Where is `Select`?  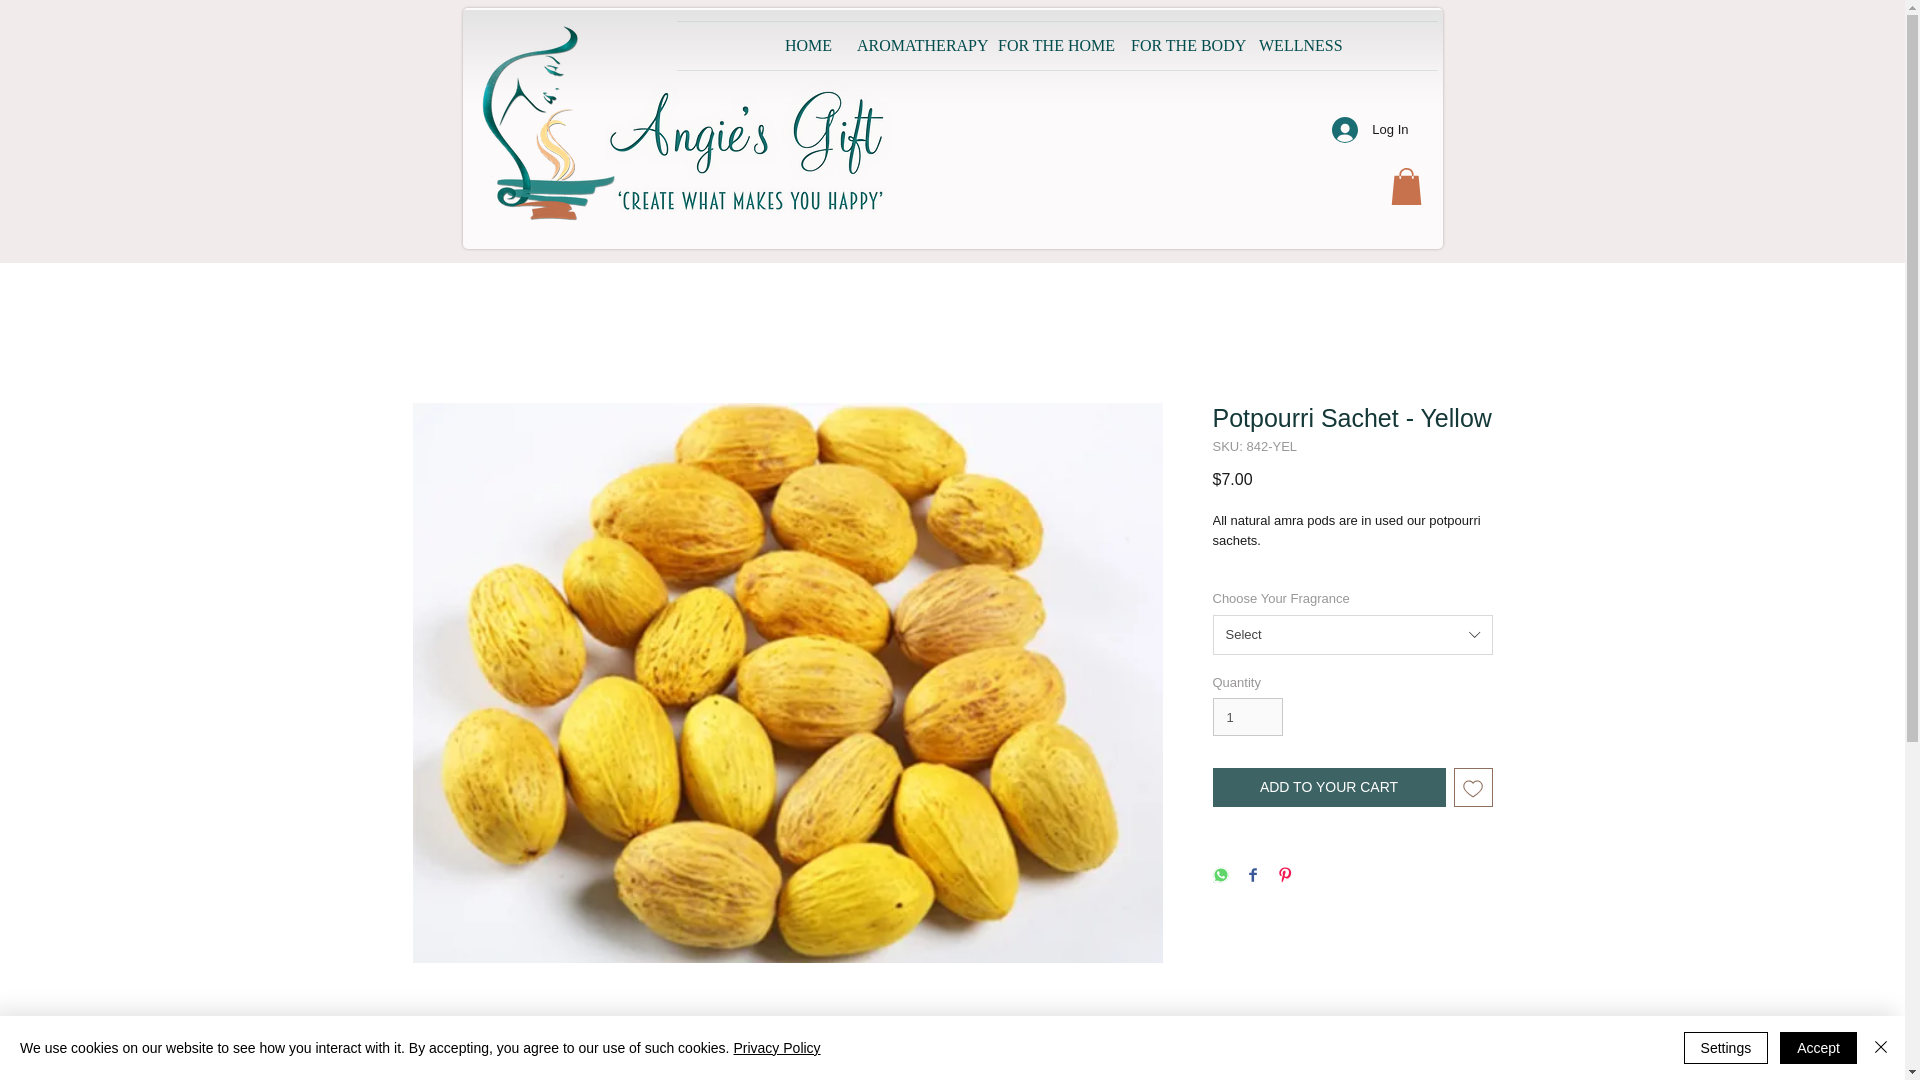 Select is located at coordinates (1351, 634).